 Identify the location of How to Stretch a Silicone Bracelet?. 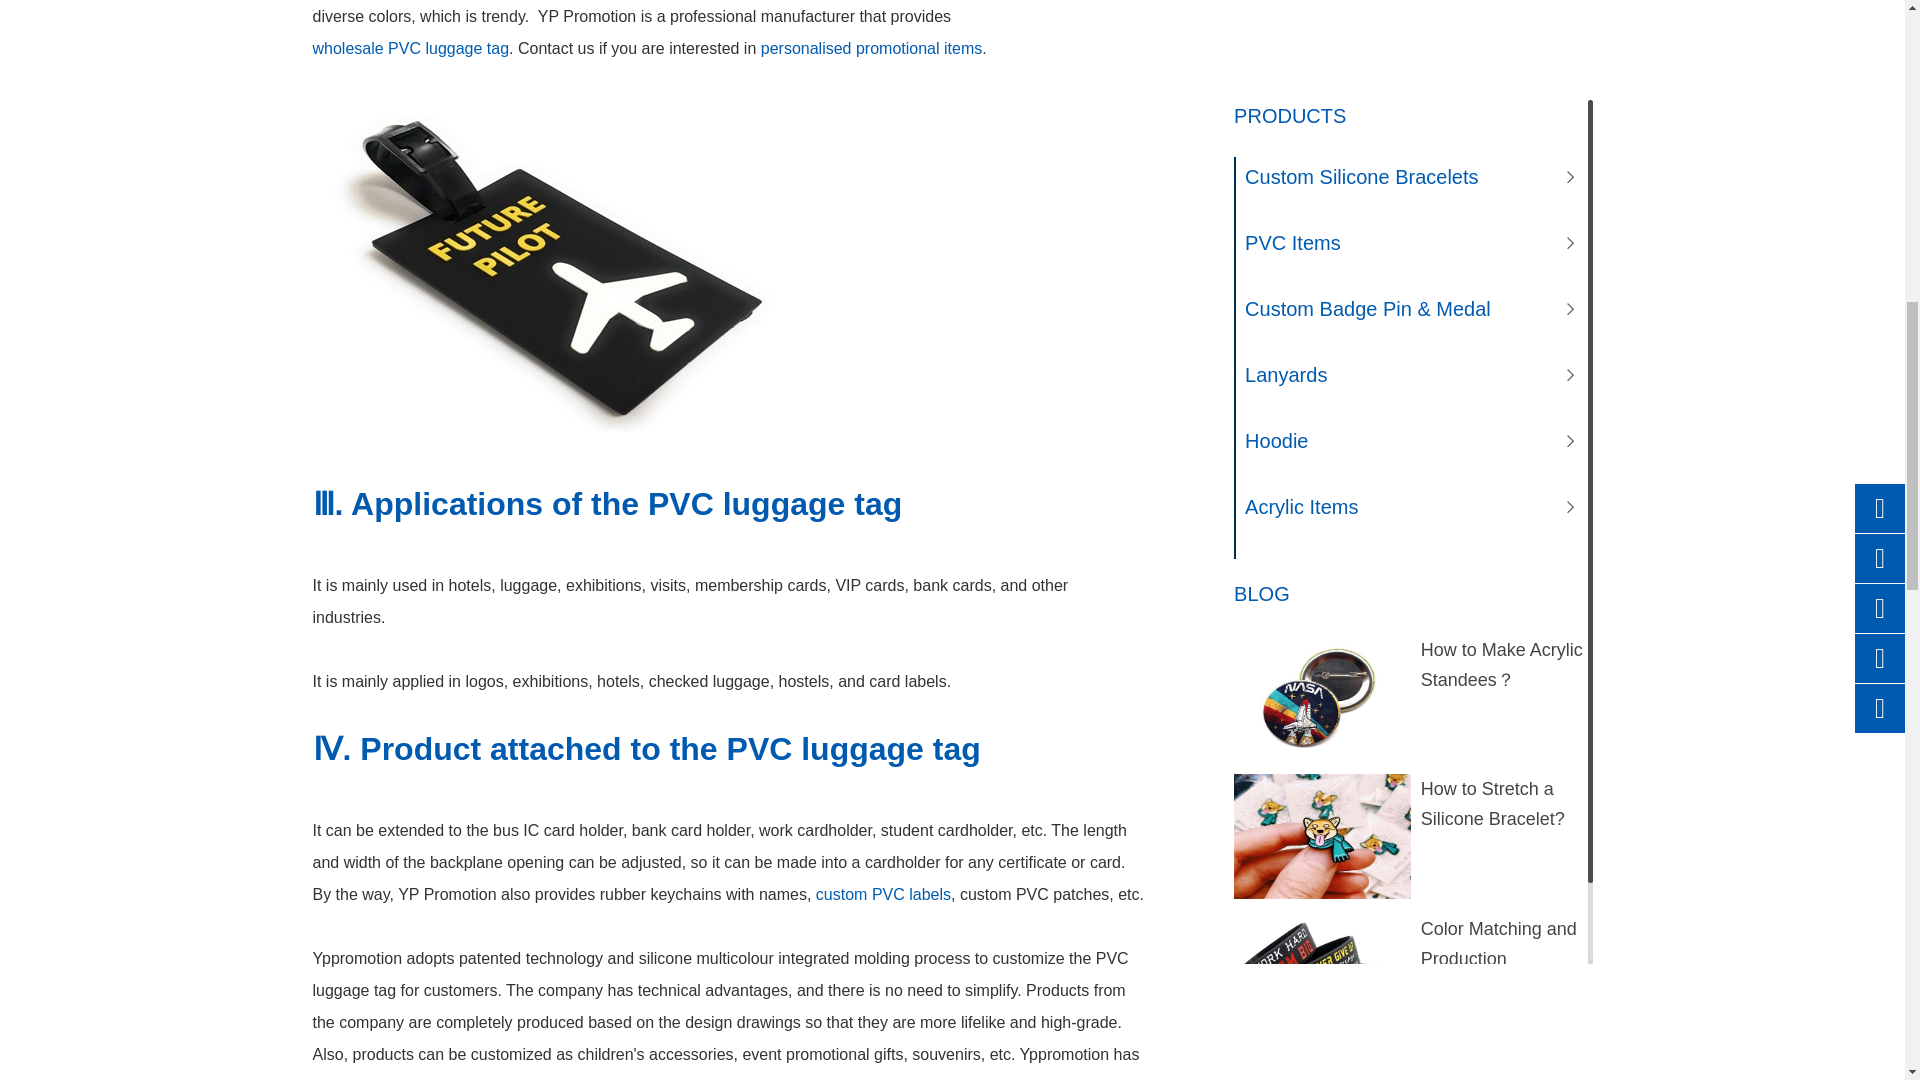
(1322, 4).